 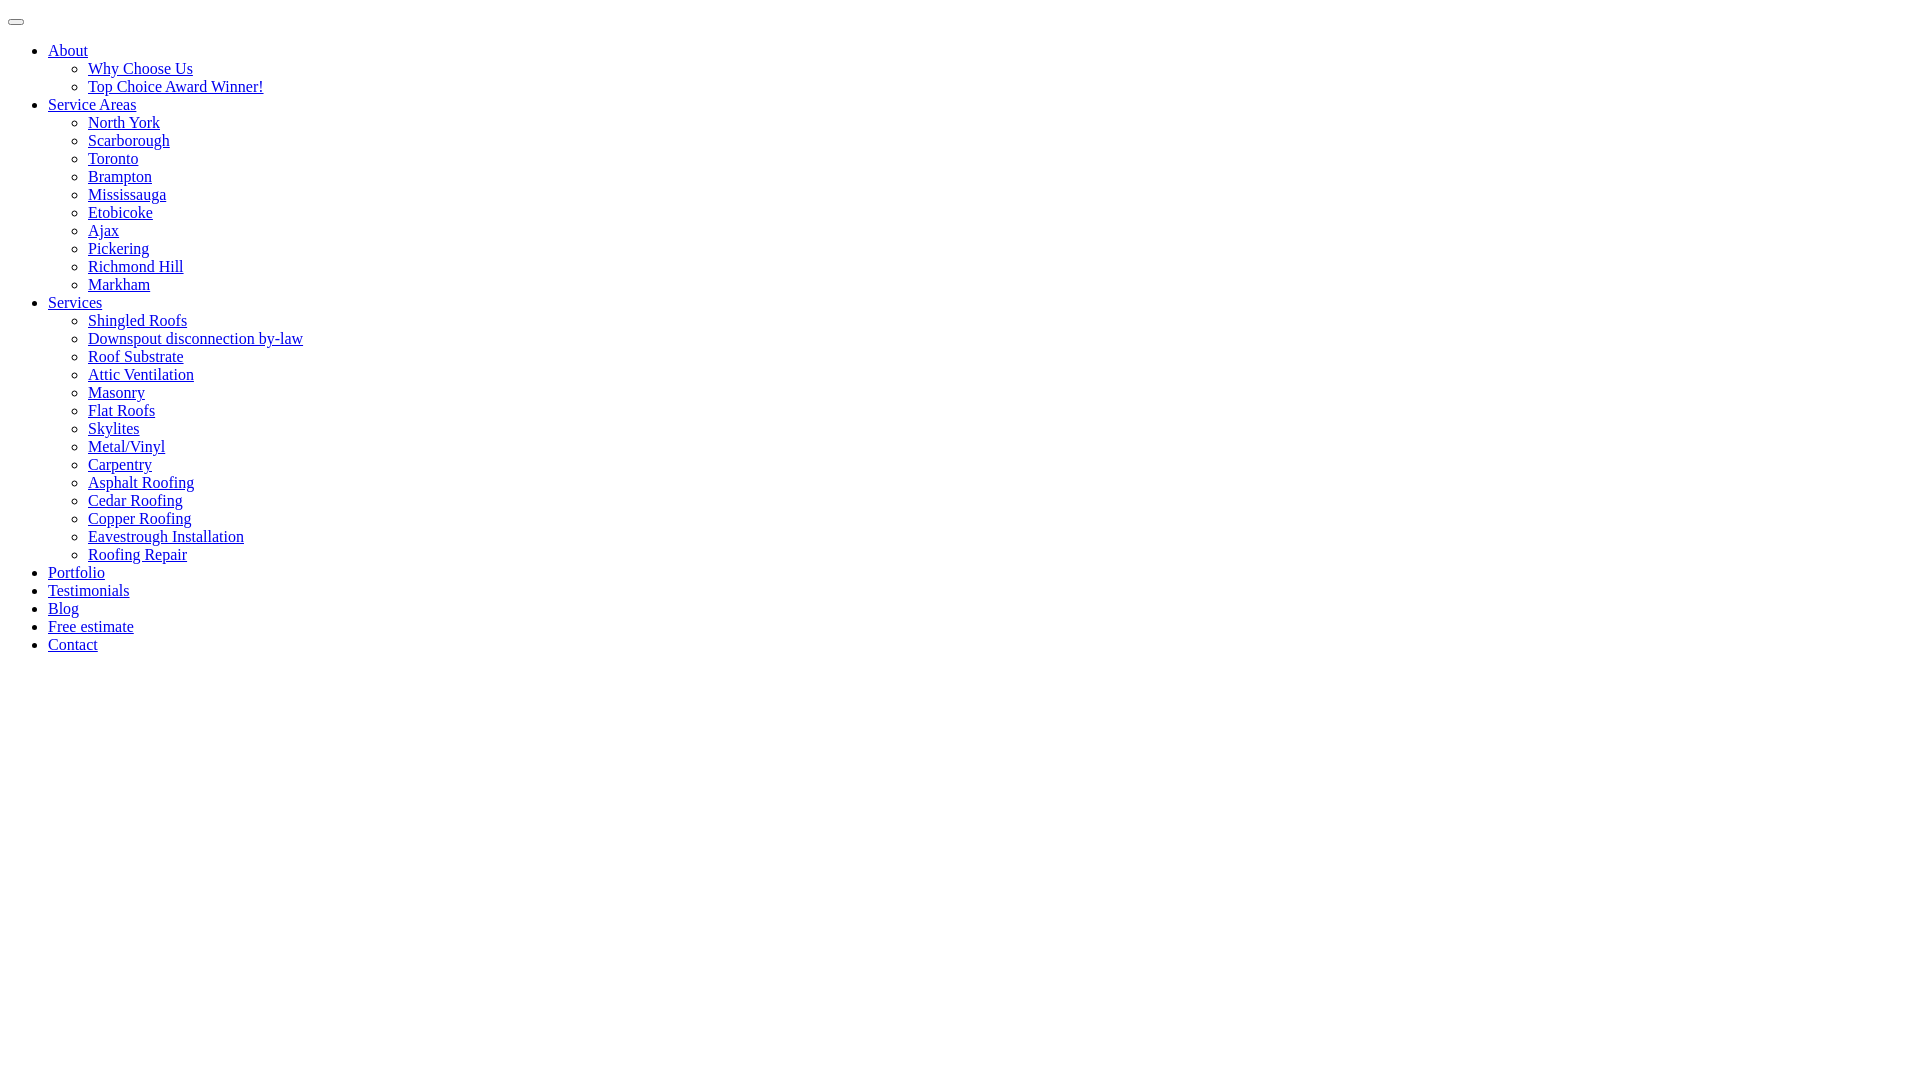 I want to click on Richmond Hill, so click(x=136, y=266).